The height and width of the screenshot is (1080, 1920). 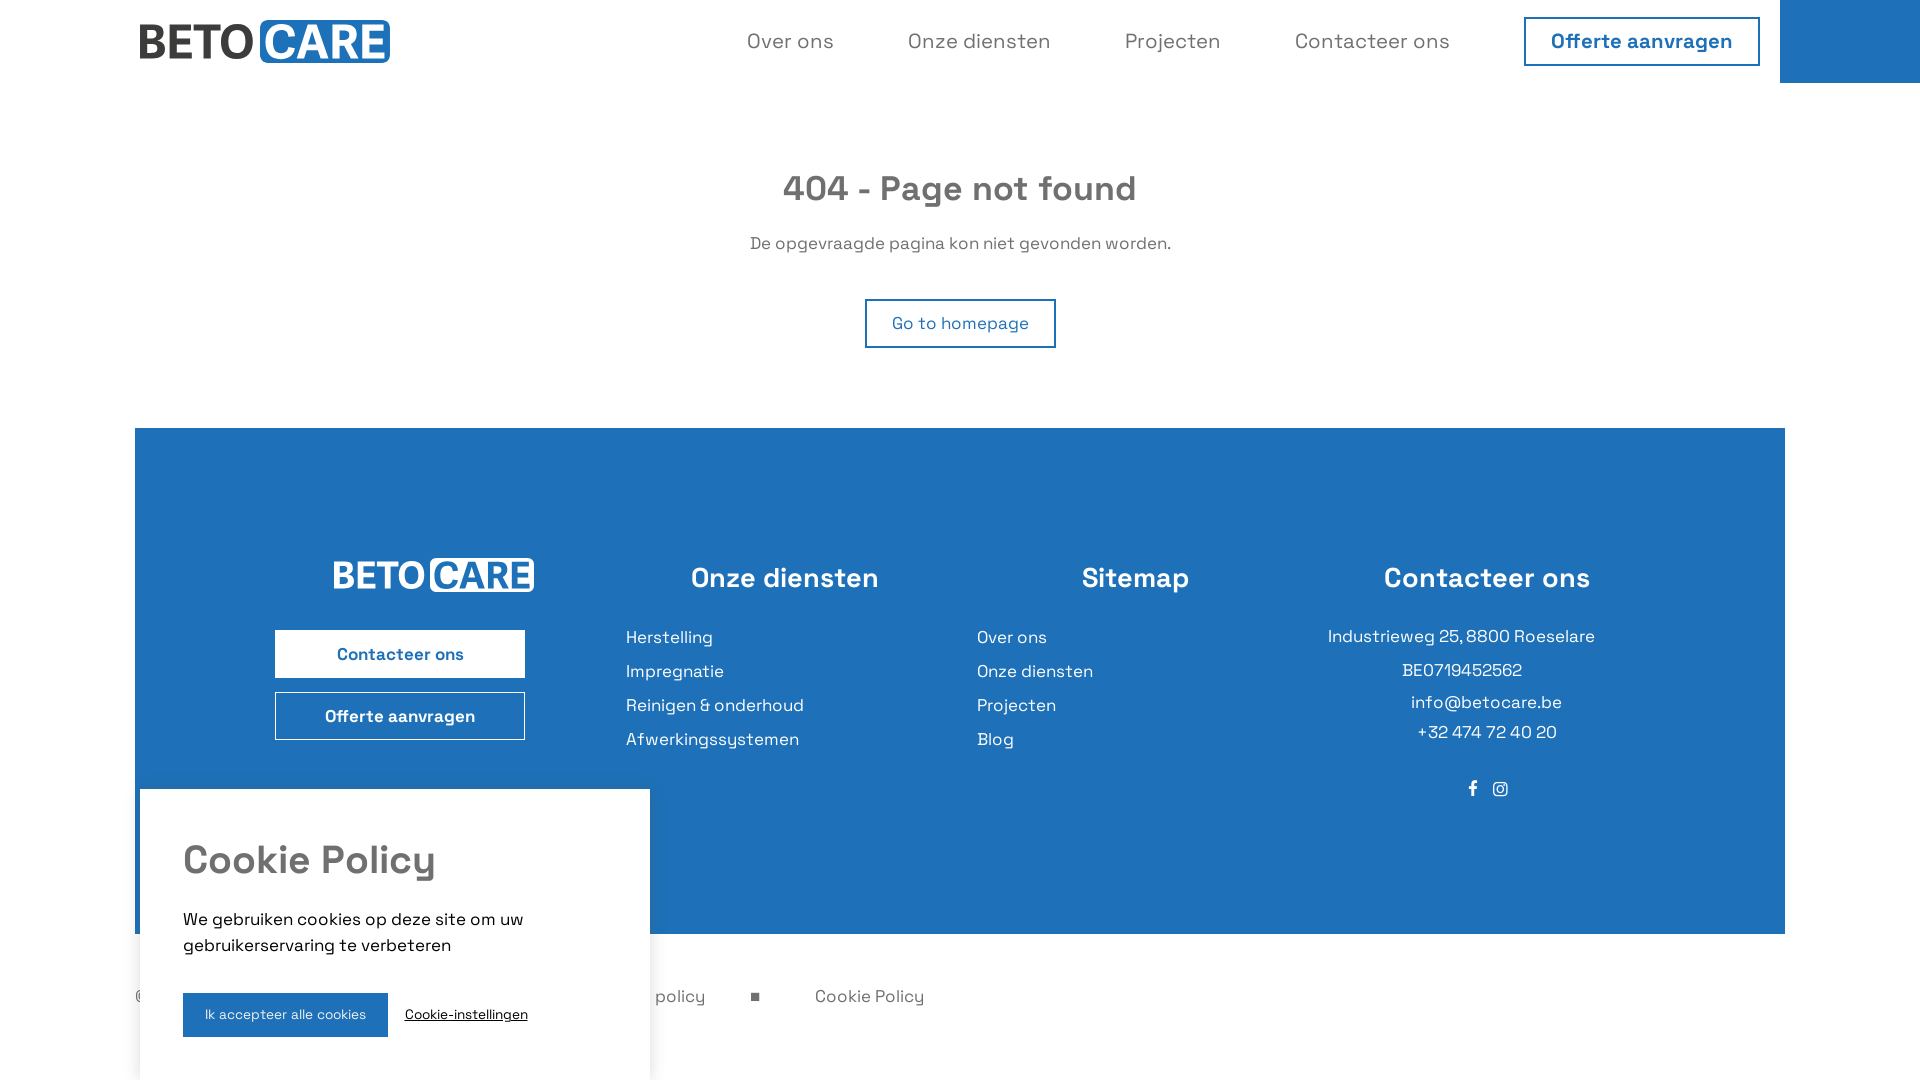 I want to click on Contacteer ons, so click(x=400, y=654).